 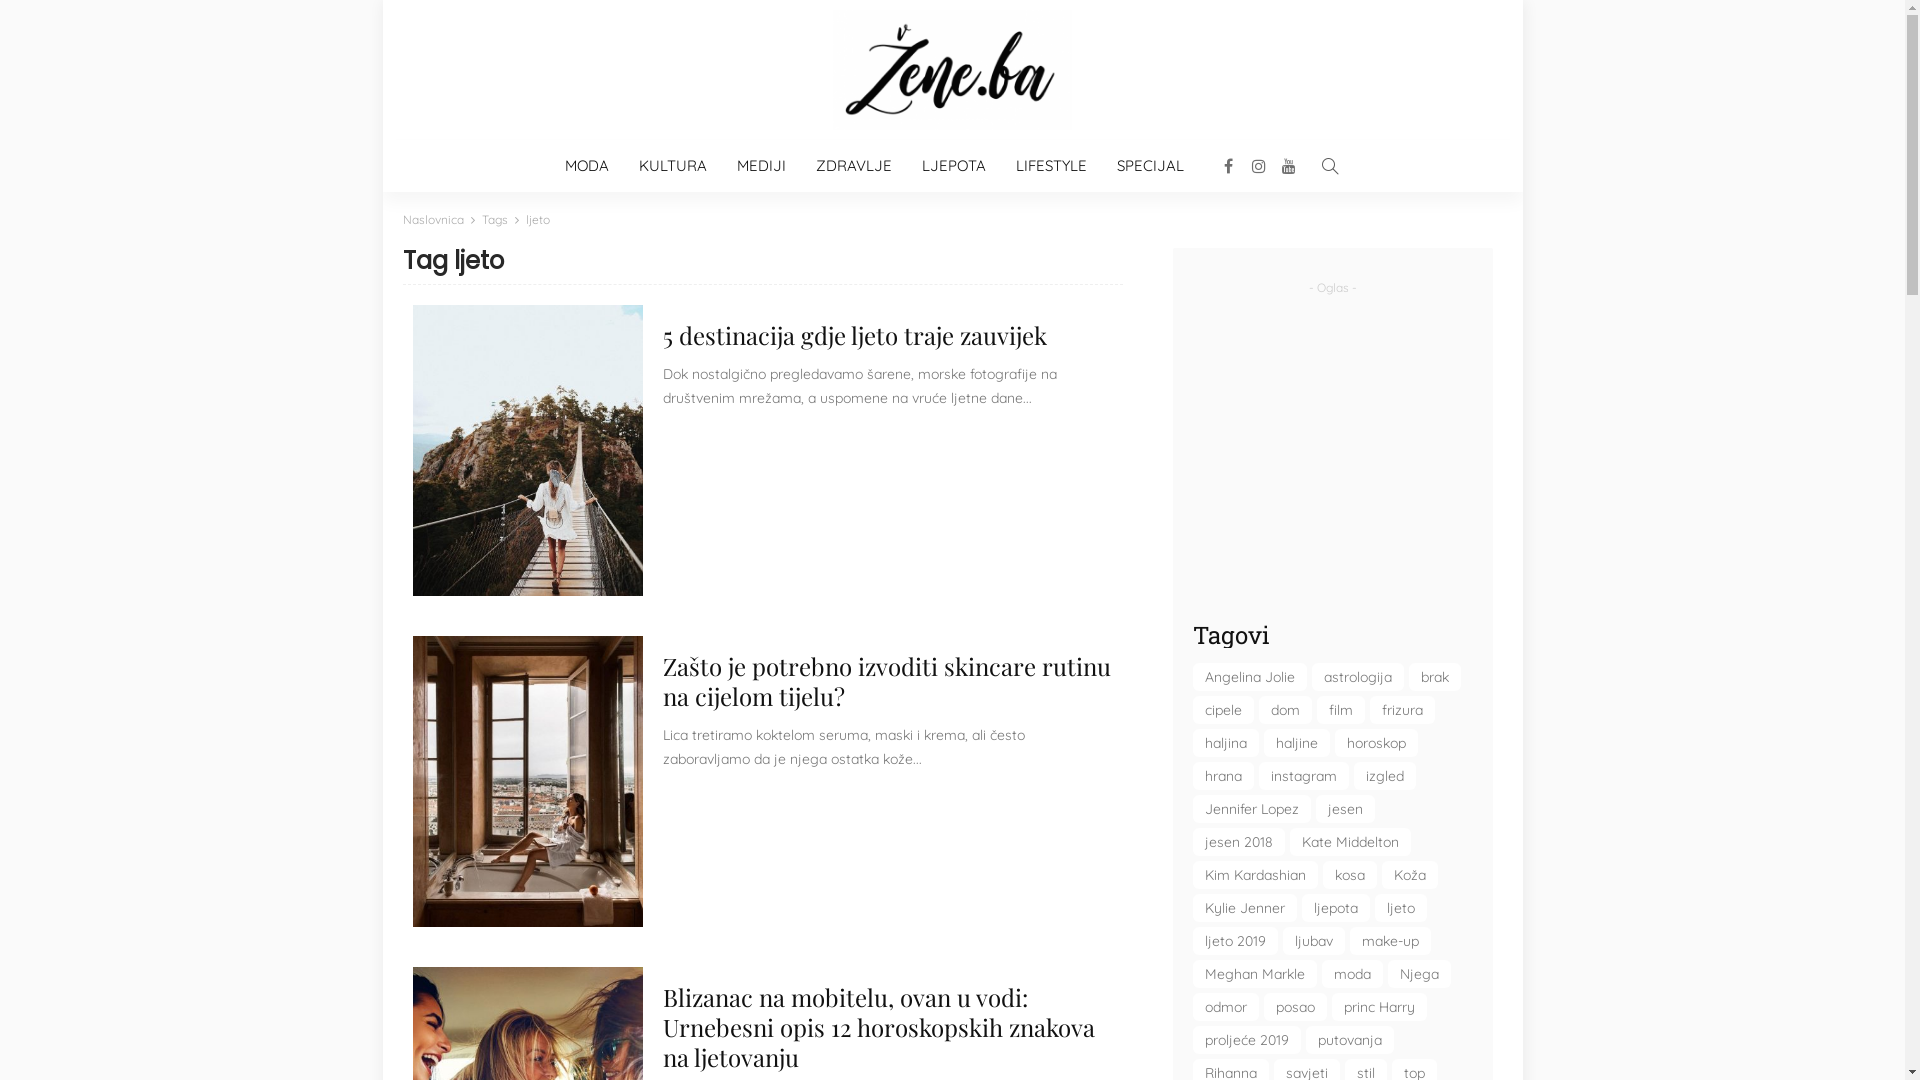 What do you see at coordinates (1349, 875) in the screenshot?
I see `kosa` at bounding box center [1349, 875].